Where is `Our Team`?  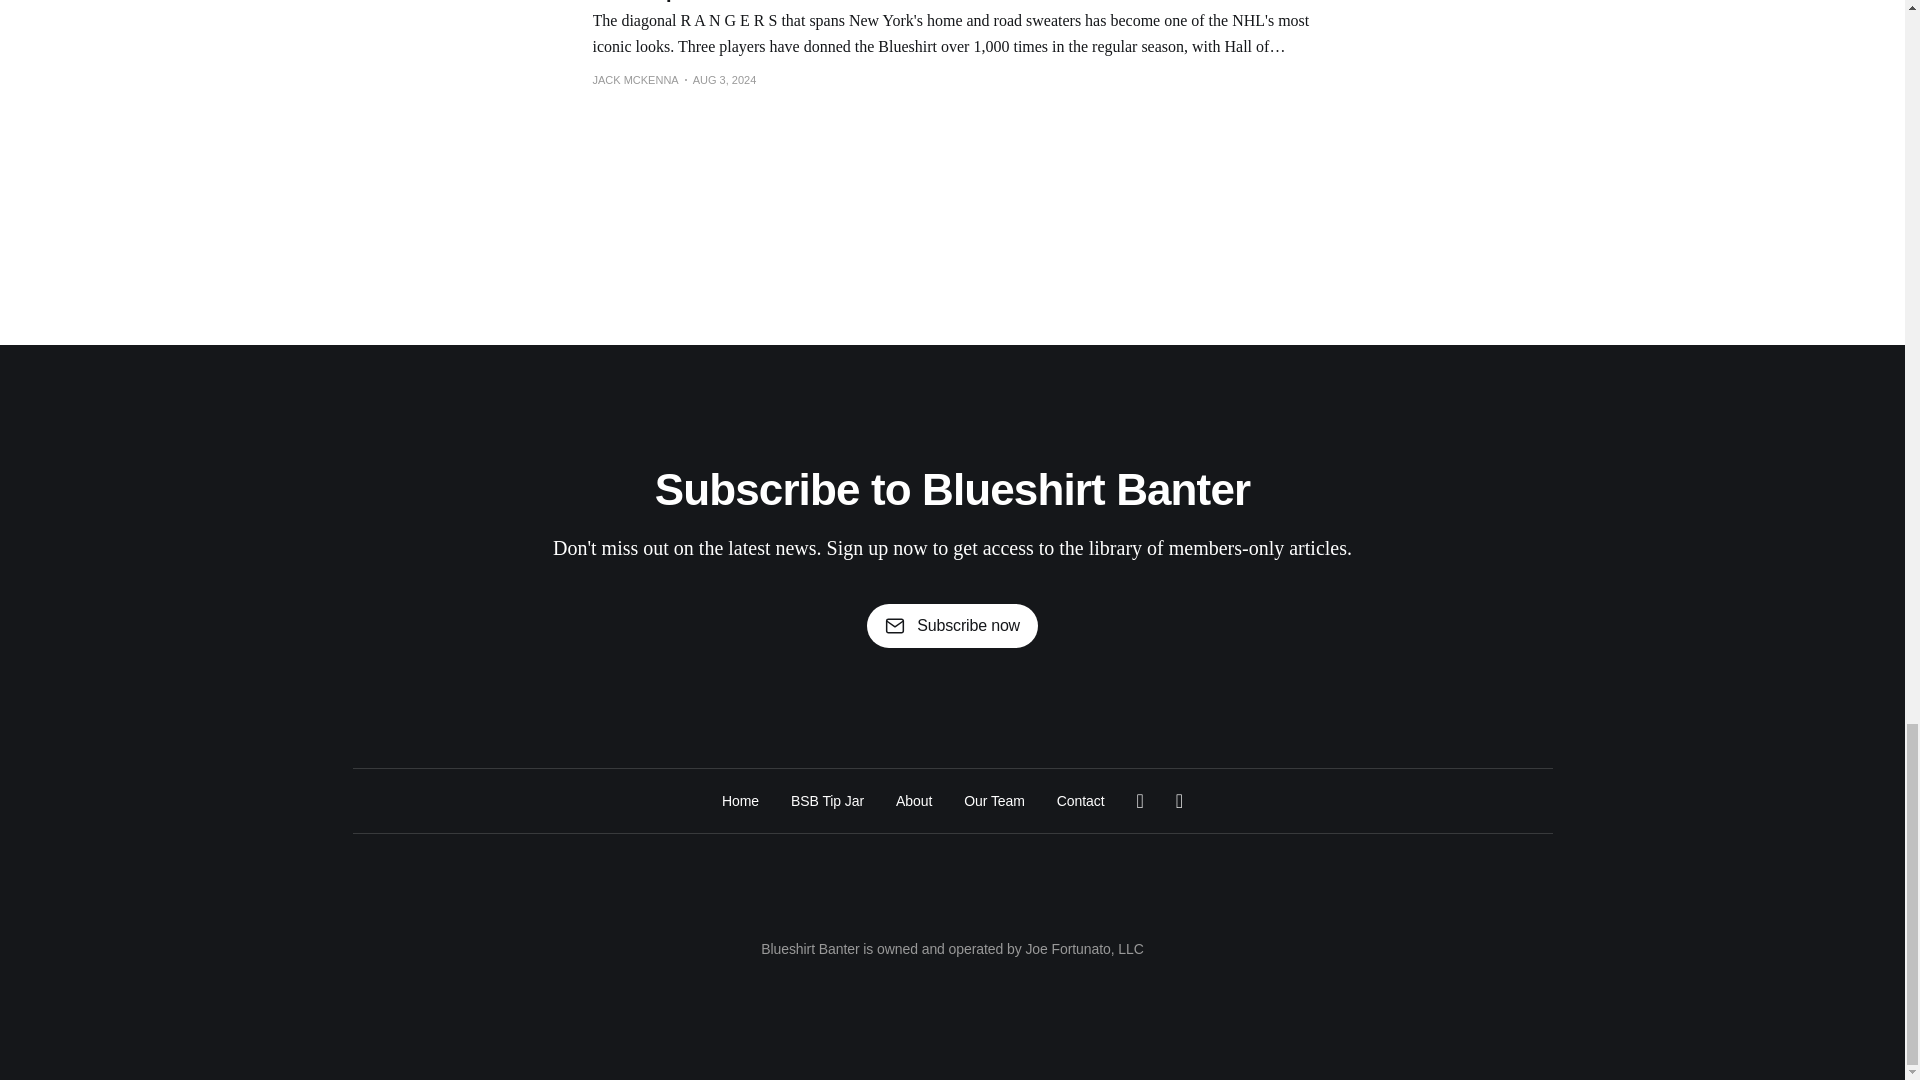
Our Team is located at coordinates (994, 800).